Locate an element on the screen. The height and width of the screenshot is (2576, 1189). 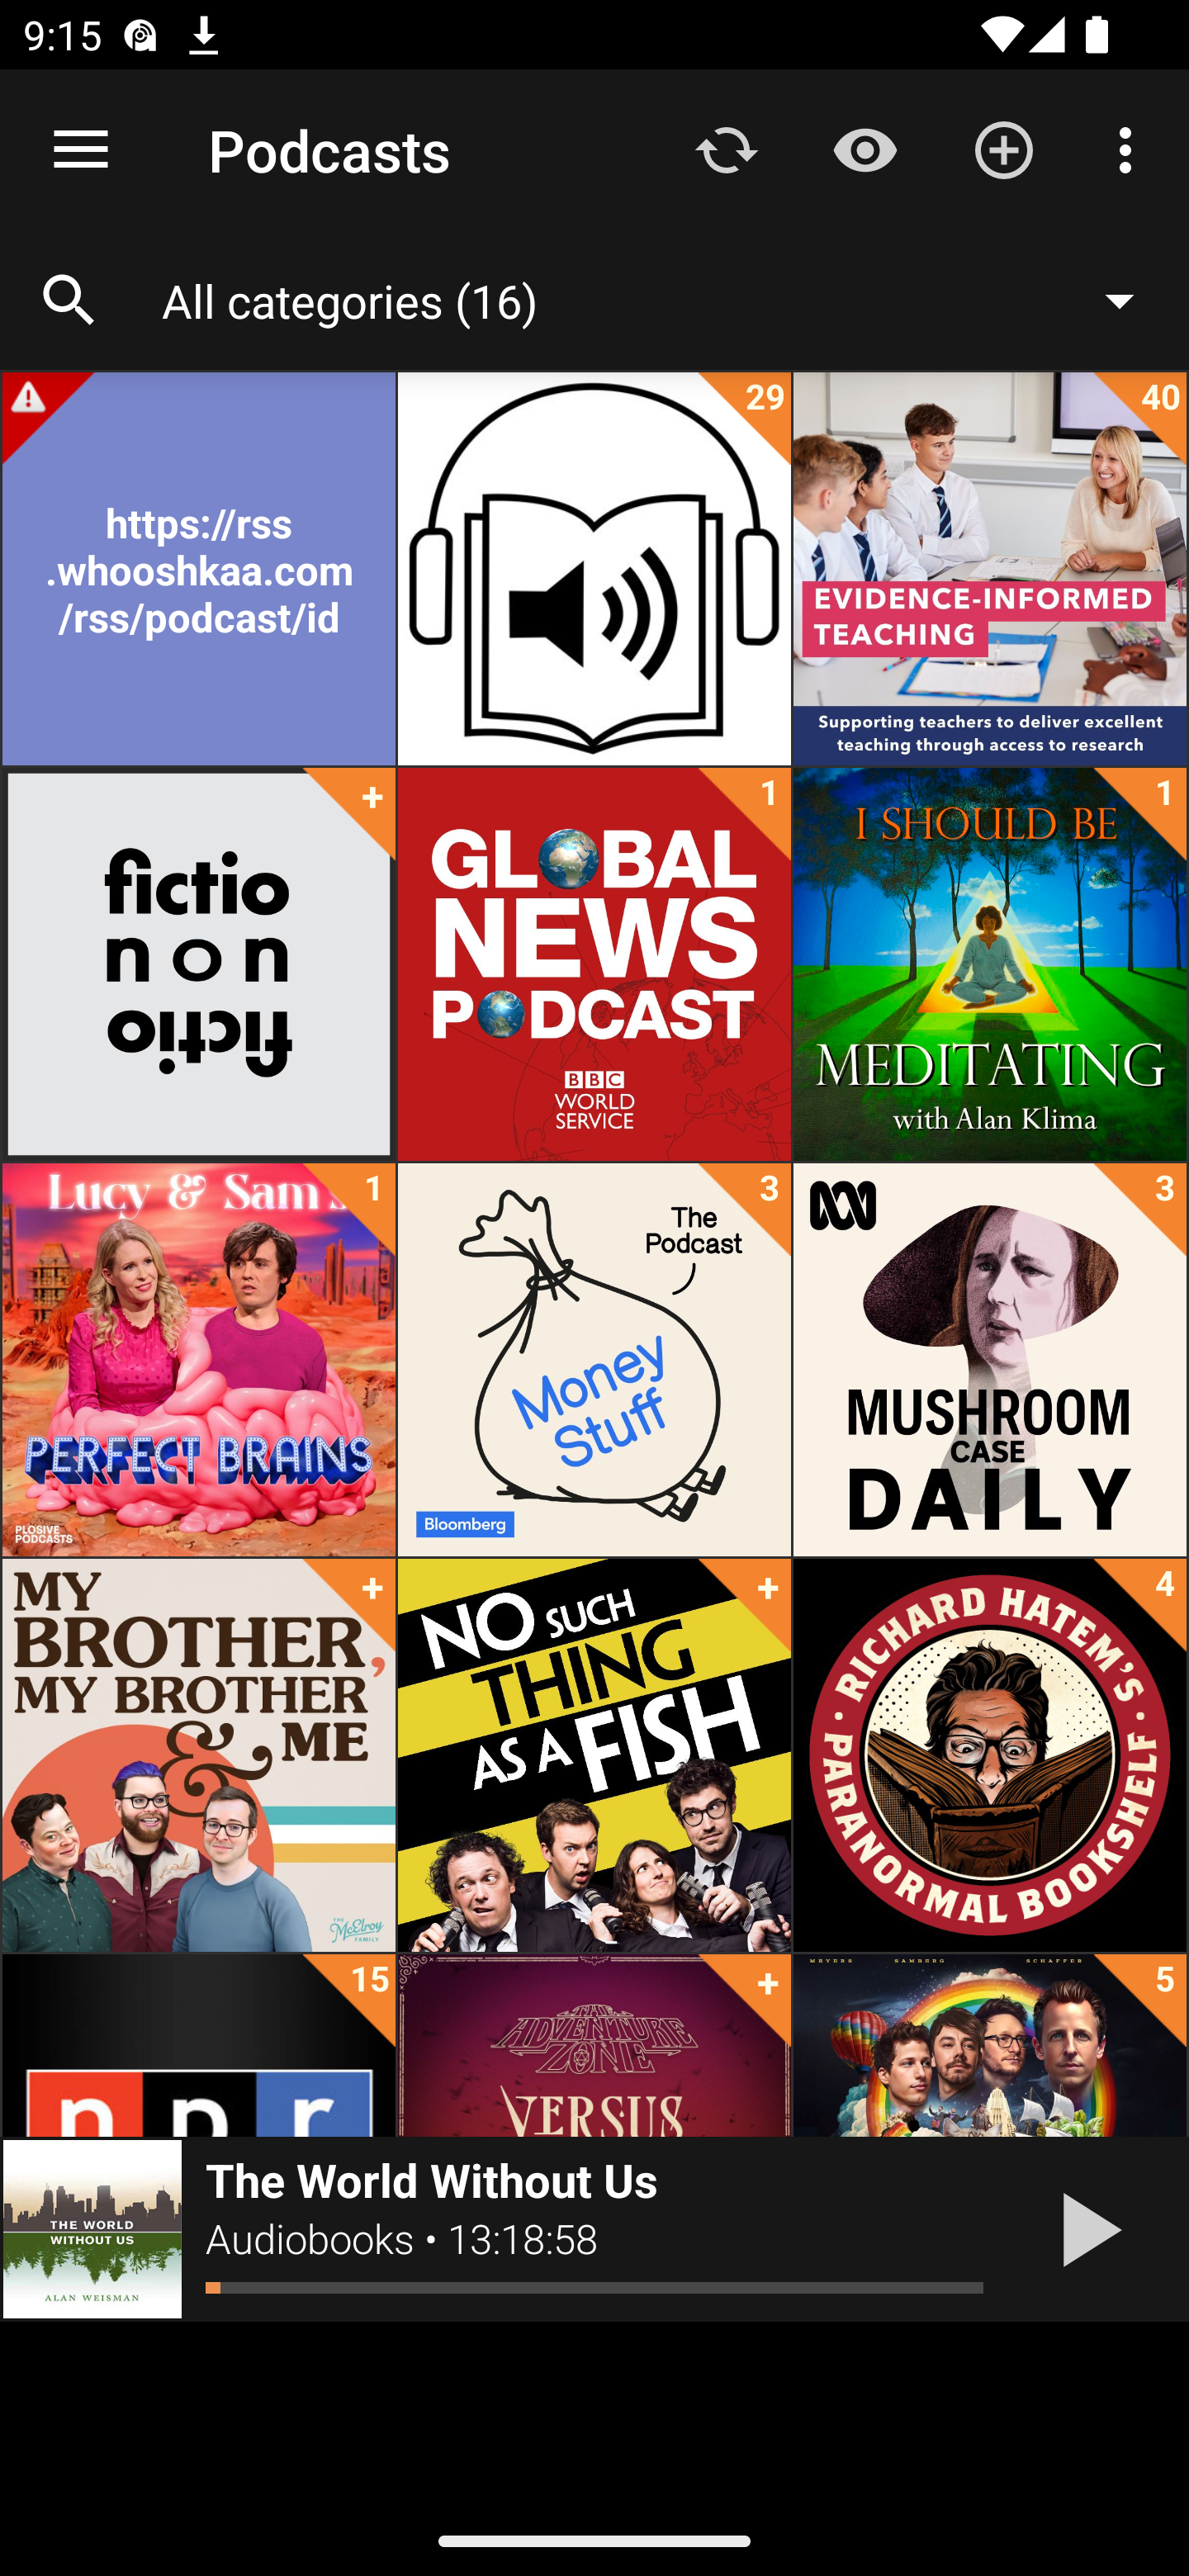
Global News Podcast 1 is located at coordinates (594, 964).